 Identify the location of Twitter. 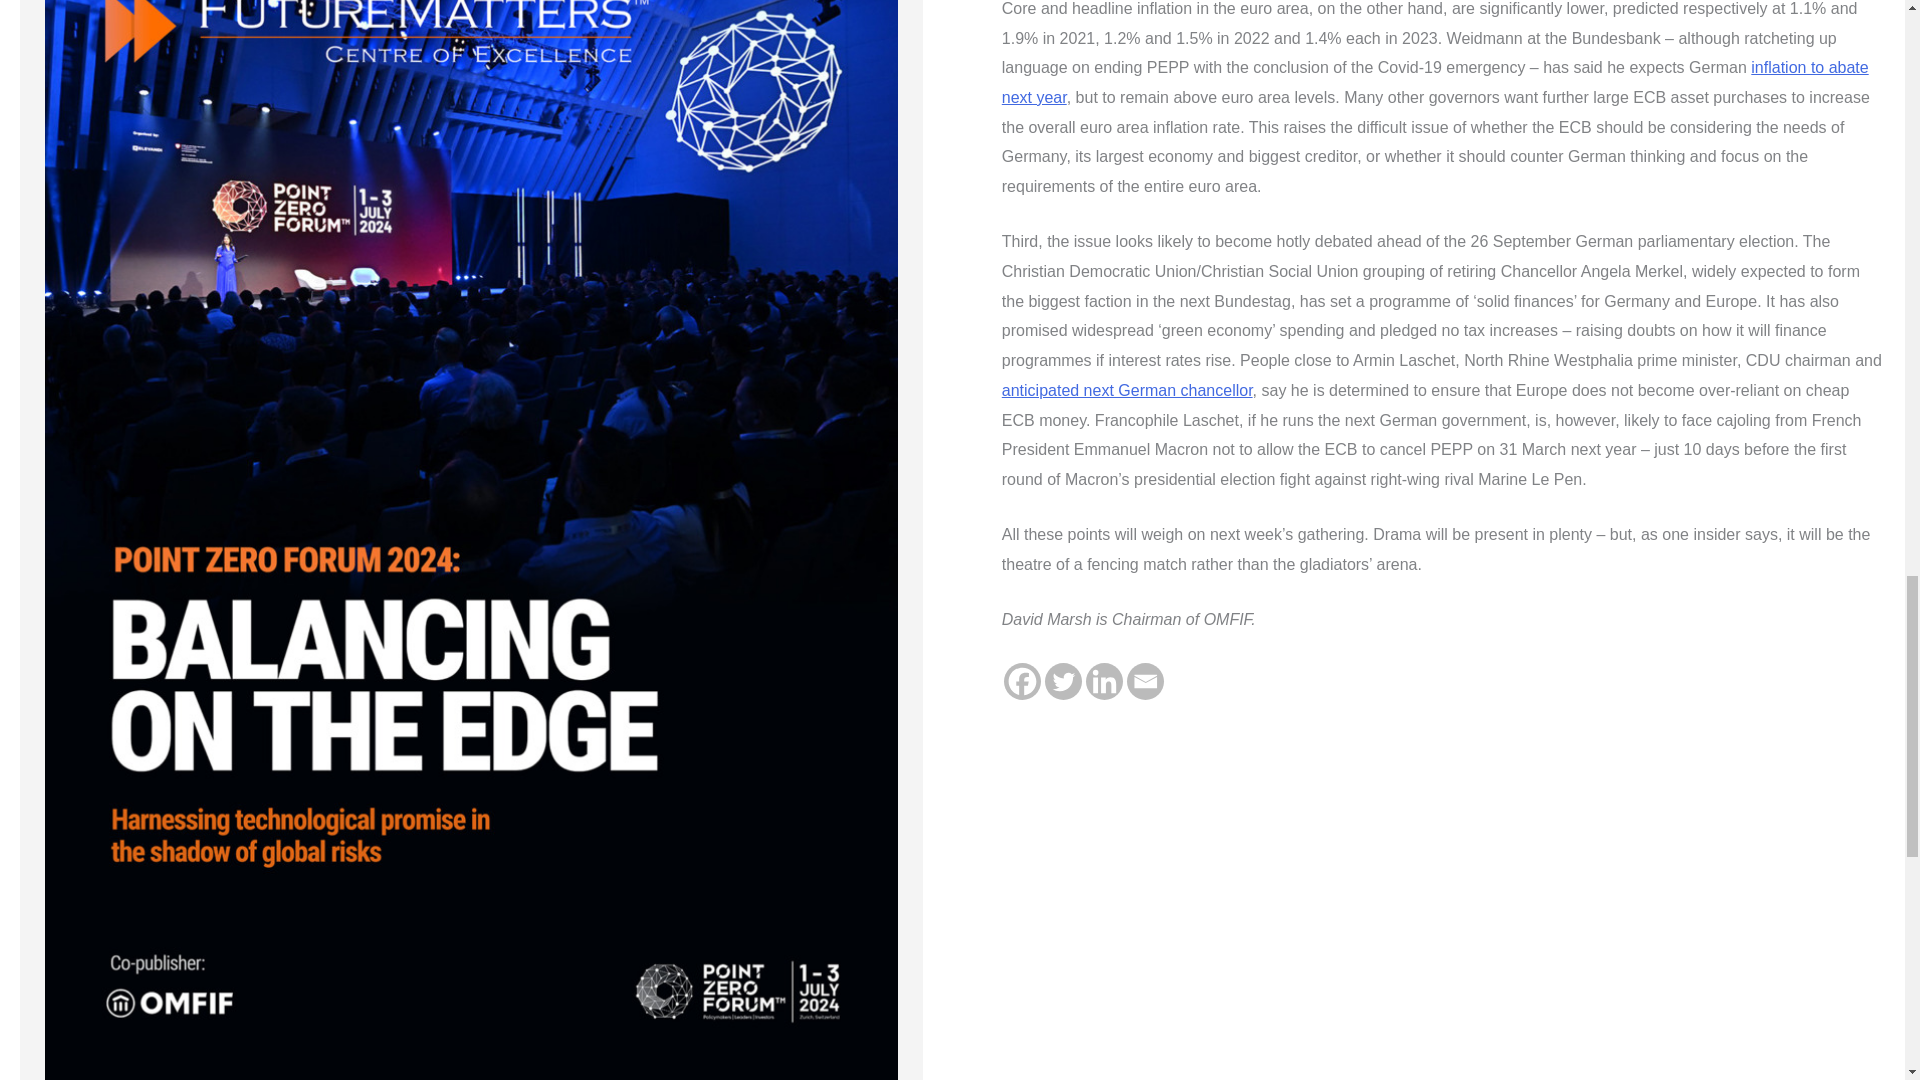
(1063, 681).